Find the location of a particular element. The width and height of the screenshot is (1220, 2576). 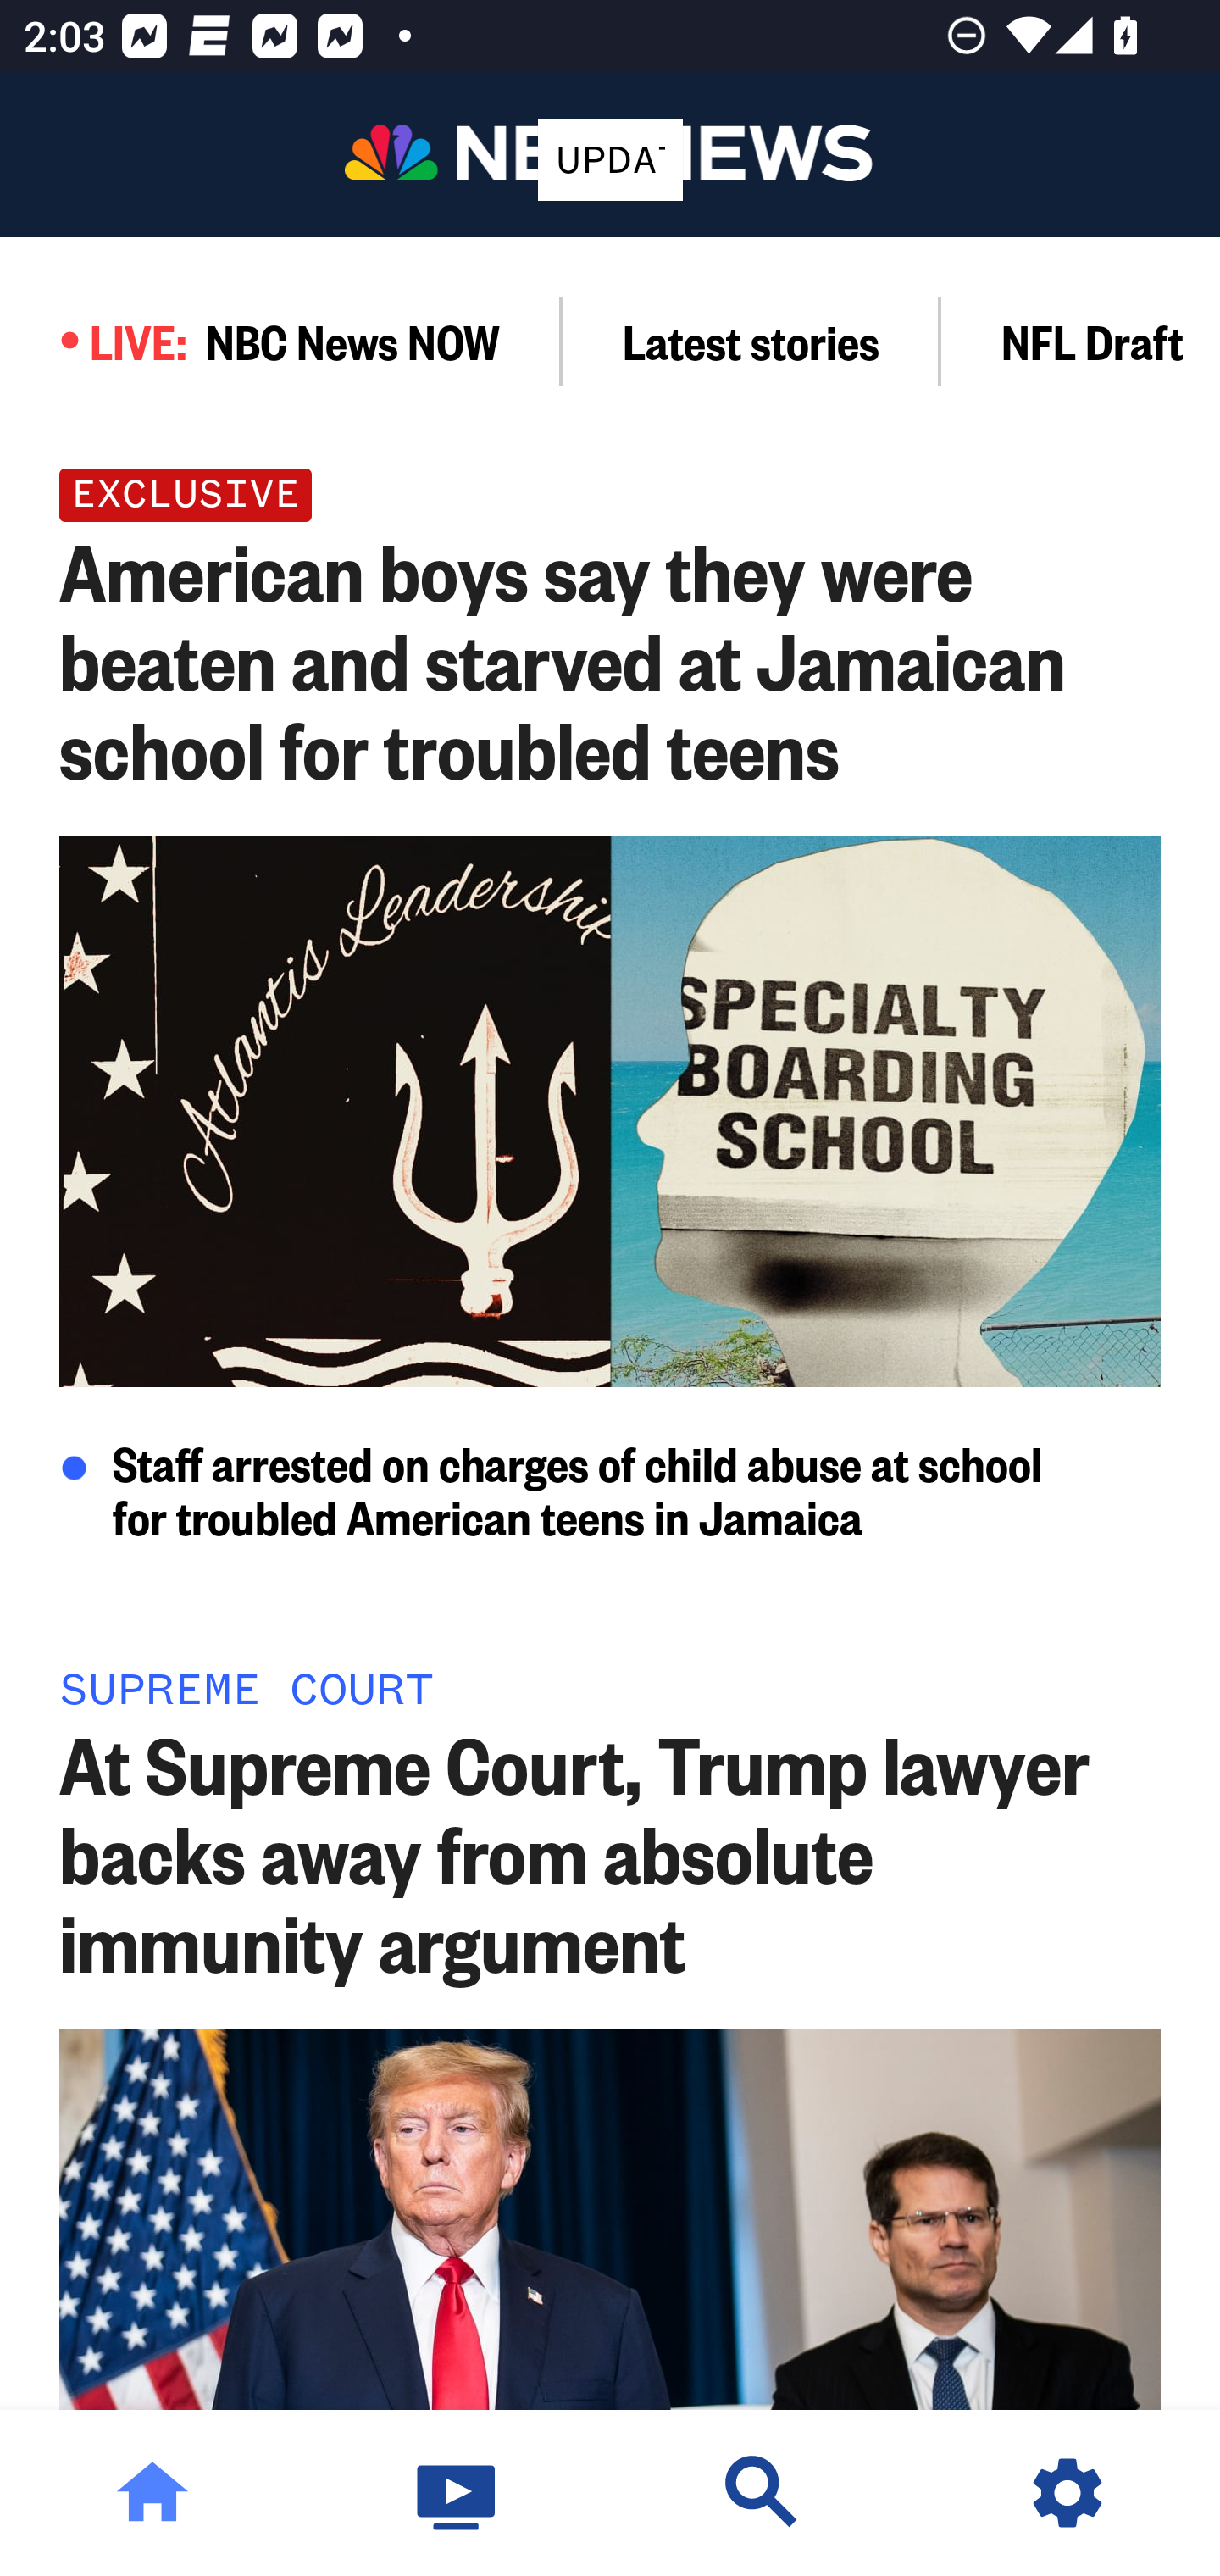

Watch is located at coordinates (457, 2493).